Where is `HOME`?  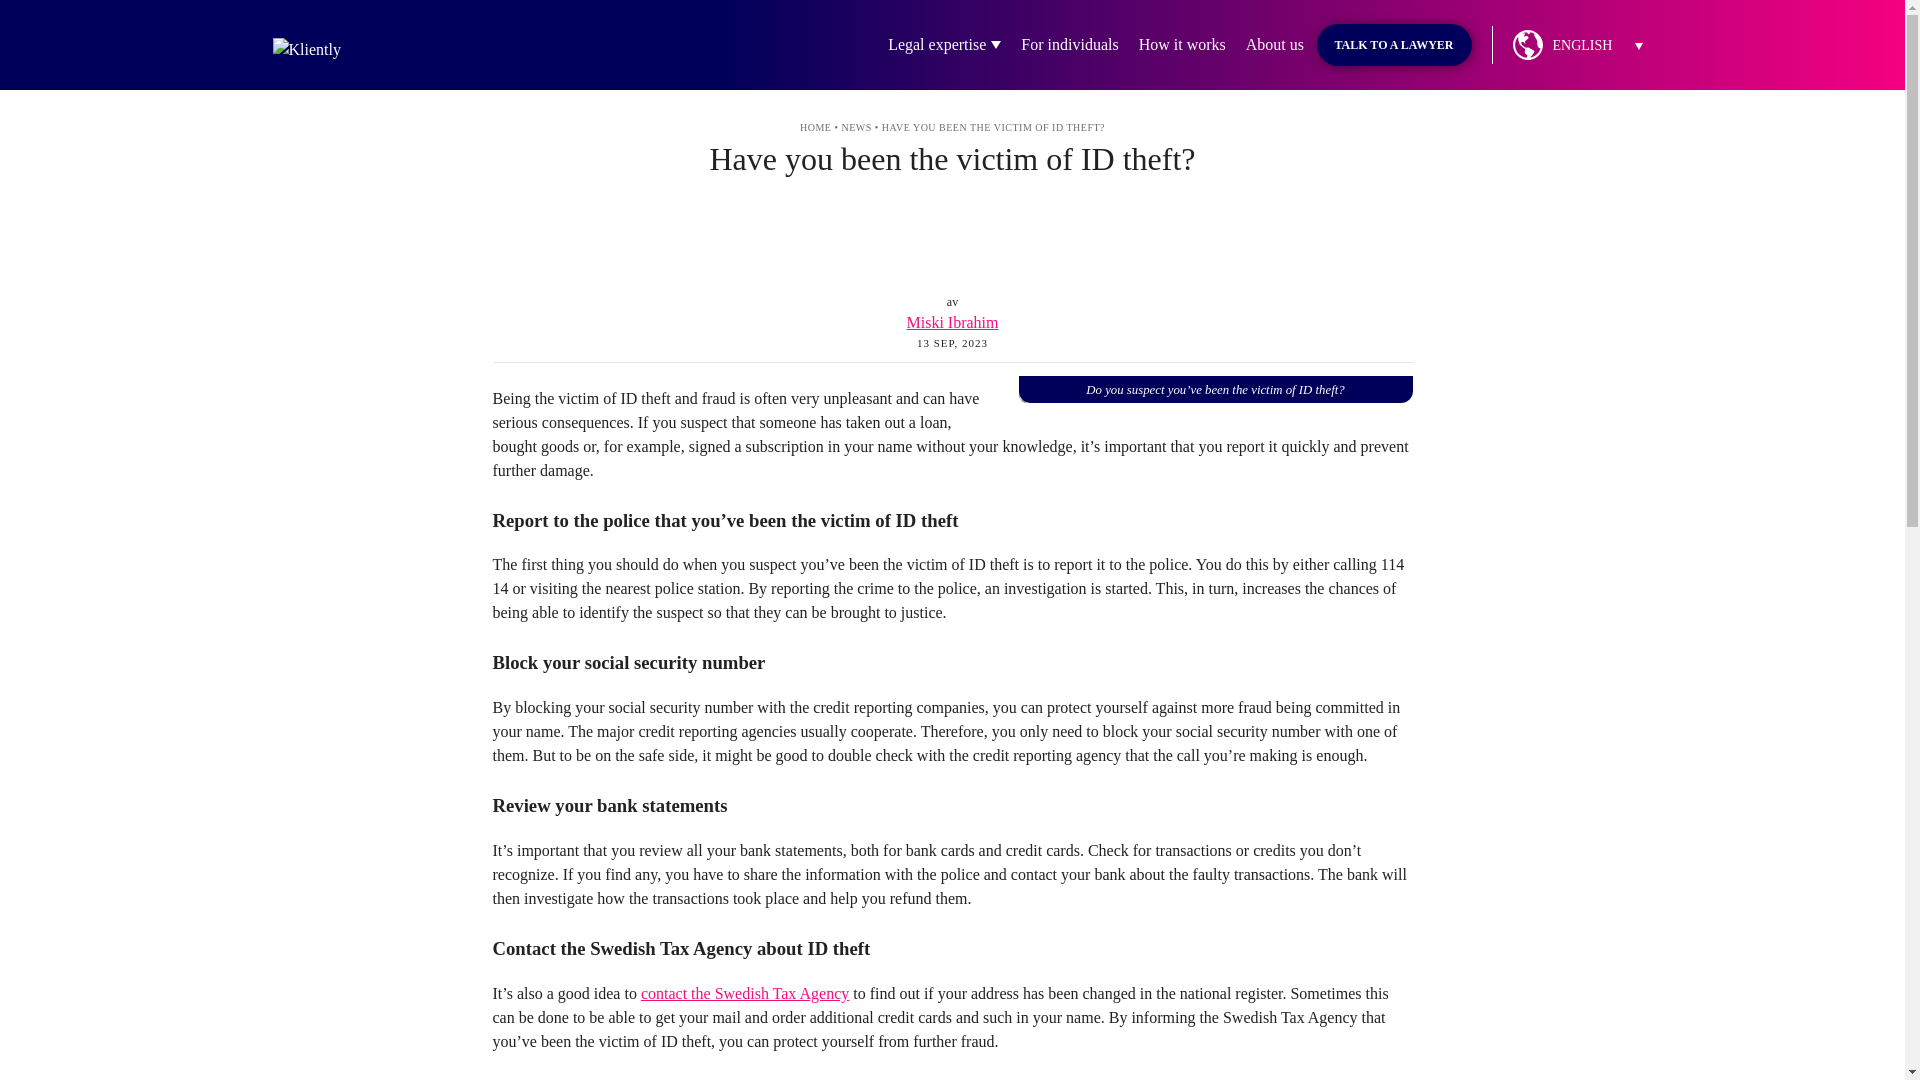 HOME is located at coordinates (816, 127).